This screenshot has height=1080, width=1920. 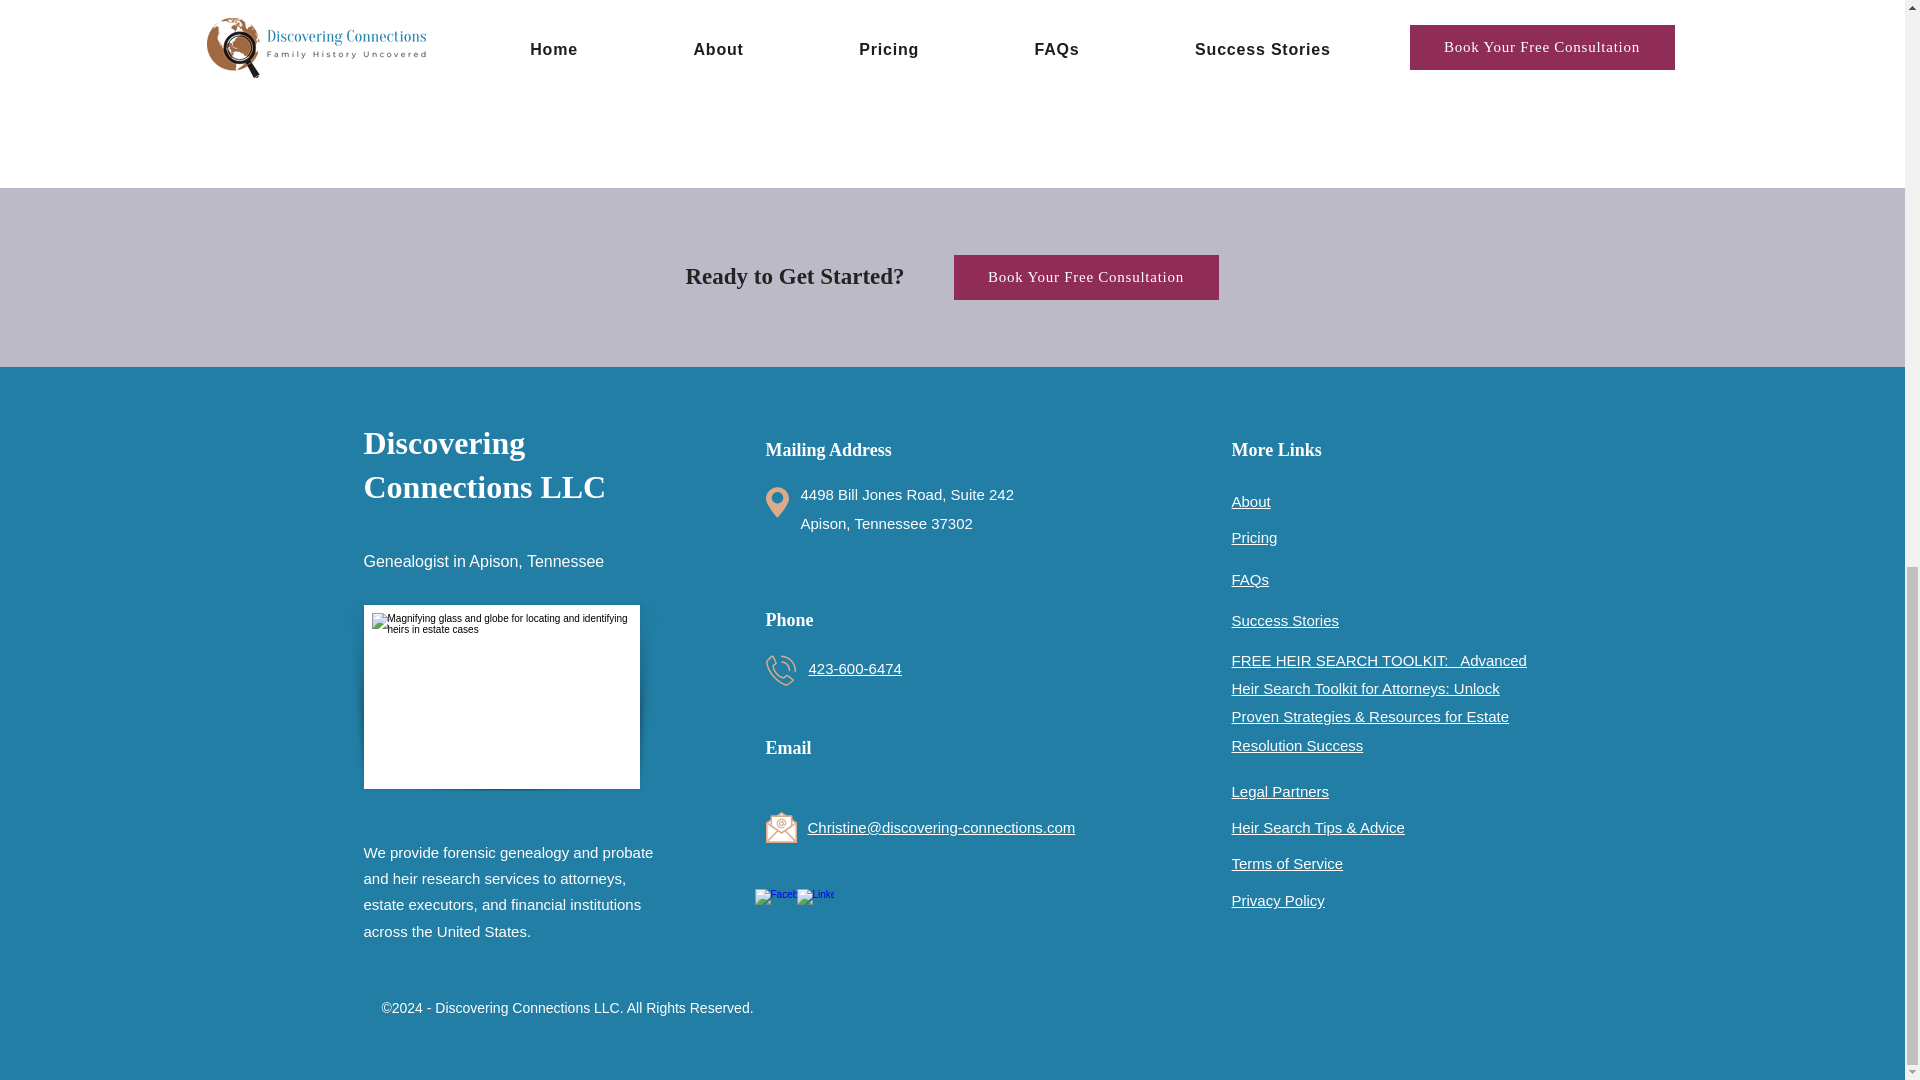 What do you see at coordinates (854, 668) in the screenshot?
I see `423-600-6474` at bounding box center [854, 668].